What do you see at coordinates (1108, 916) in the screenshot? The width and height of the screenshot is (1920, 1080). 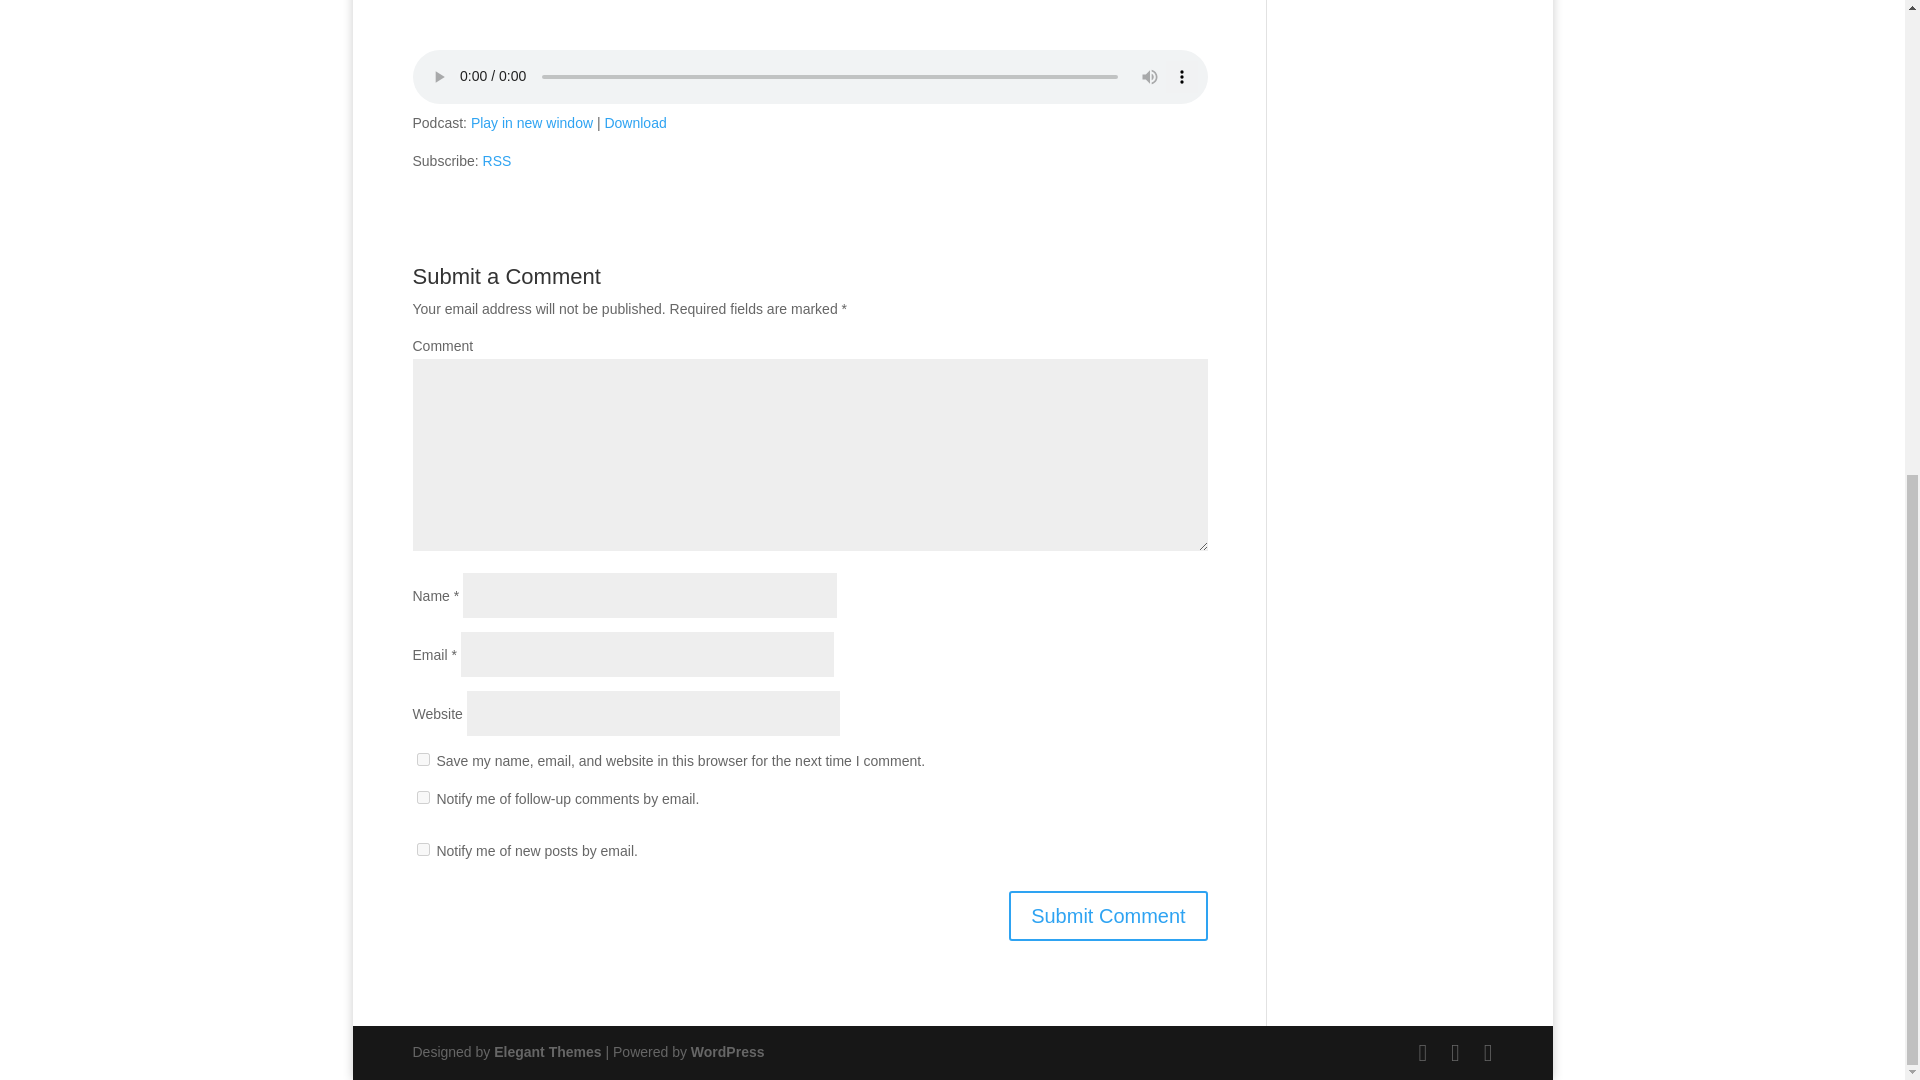 I see `Submit Comment` at bounding box center [1108, 916].